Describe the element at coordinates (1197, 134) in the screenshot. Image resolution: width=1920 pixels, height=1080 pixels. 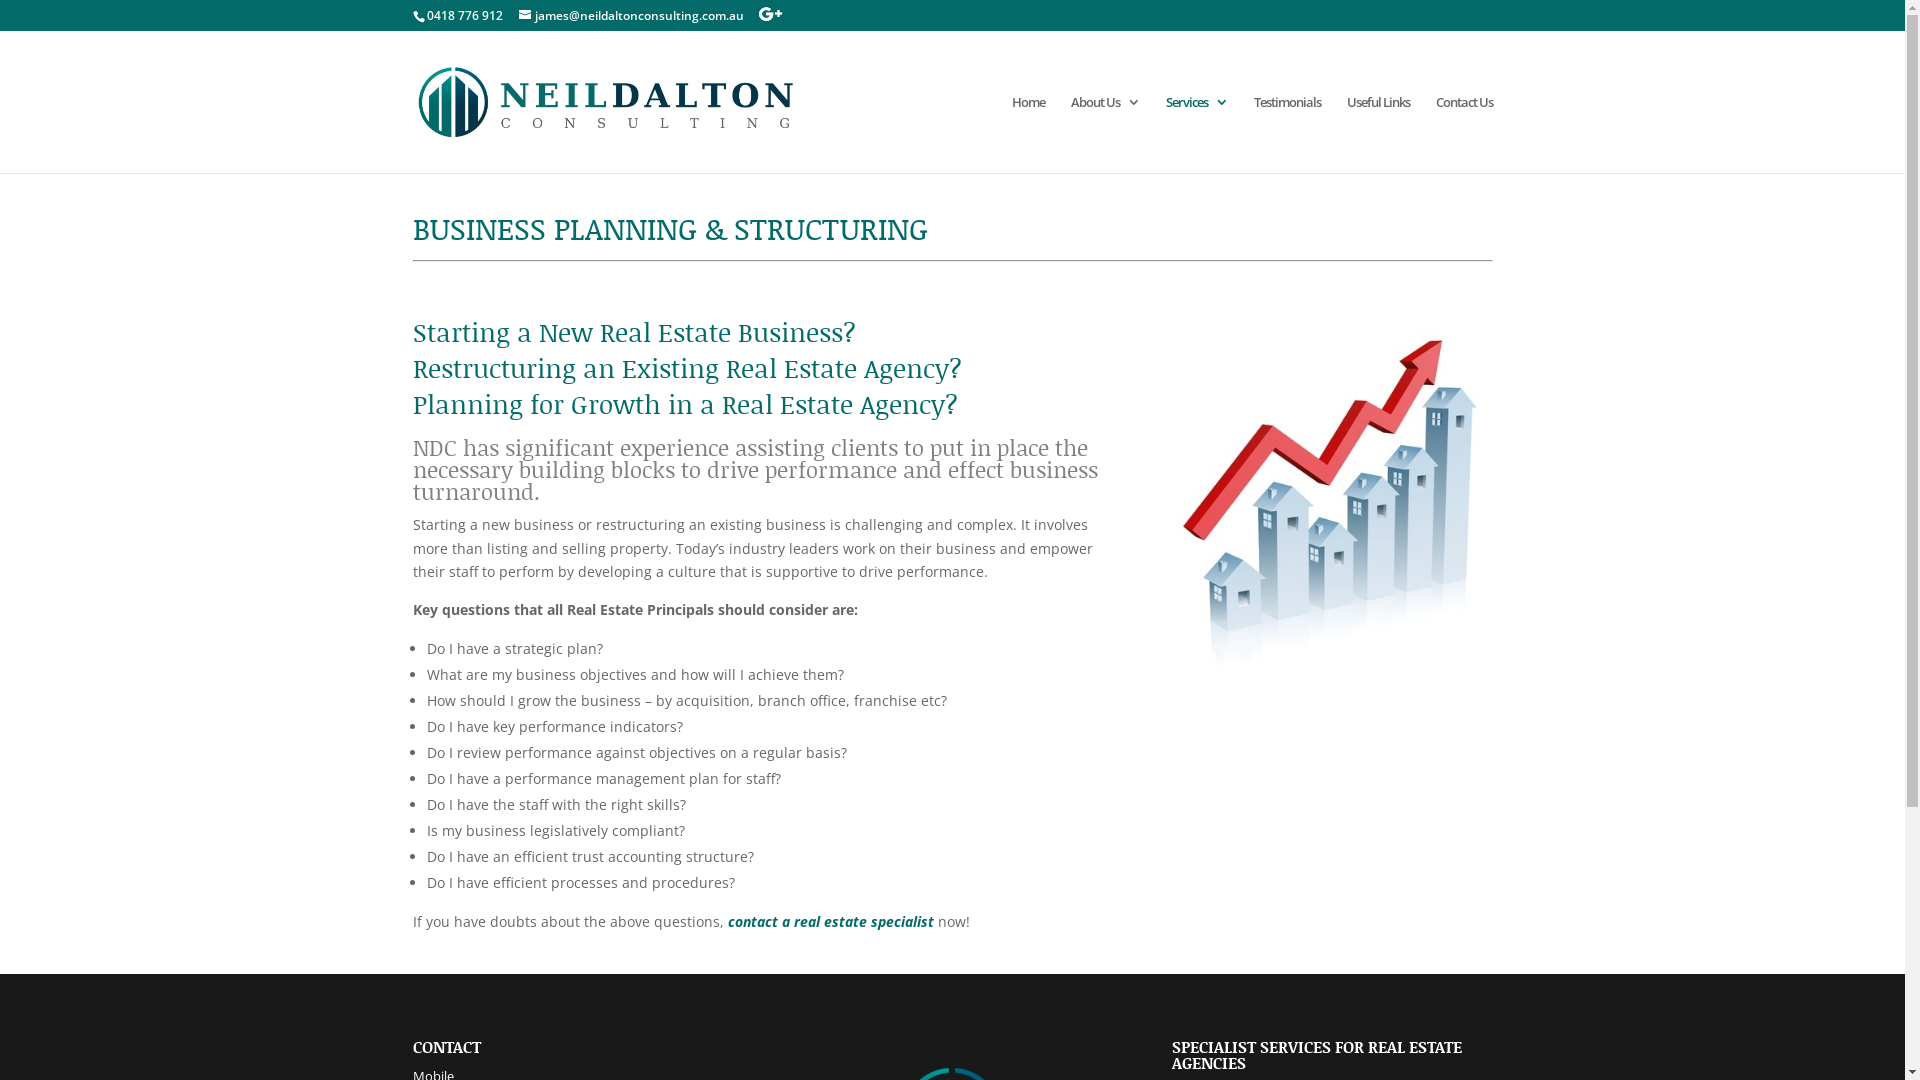
I see `Services` at that location.